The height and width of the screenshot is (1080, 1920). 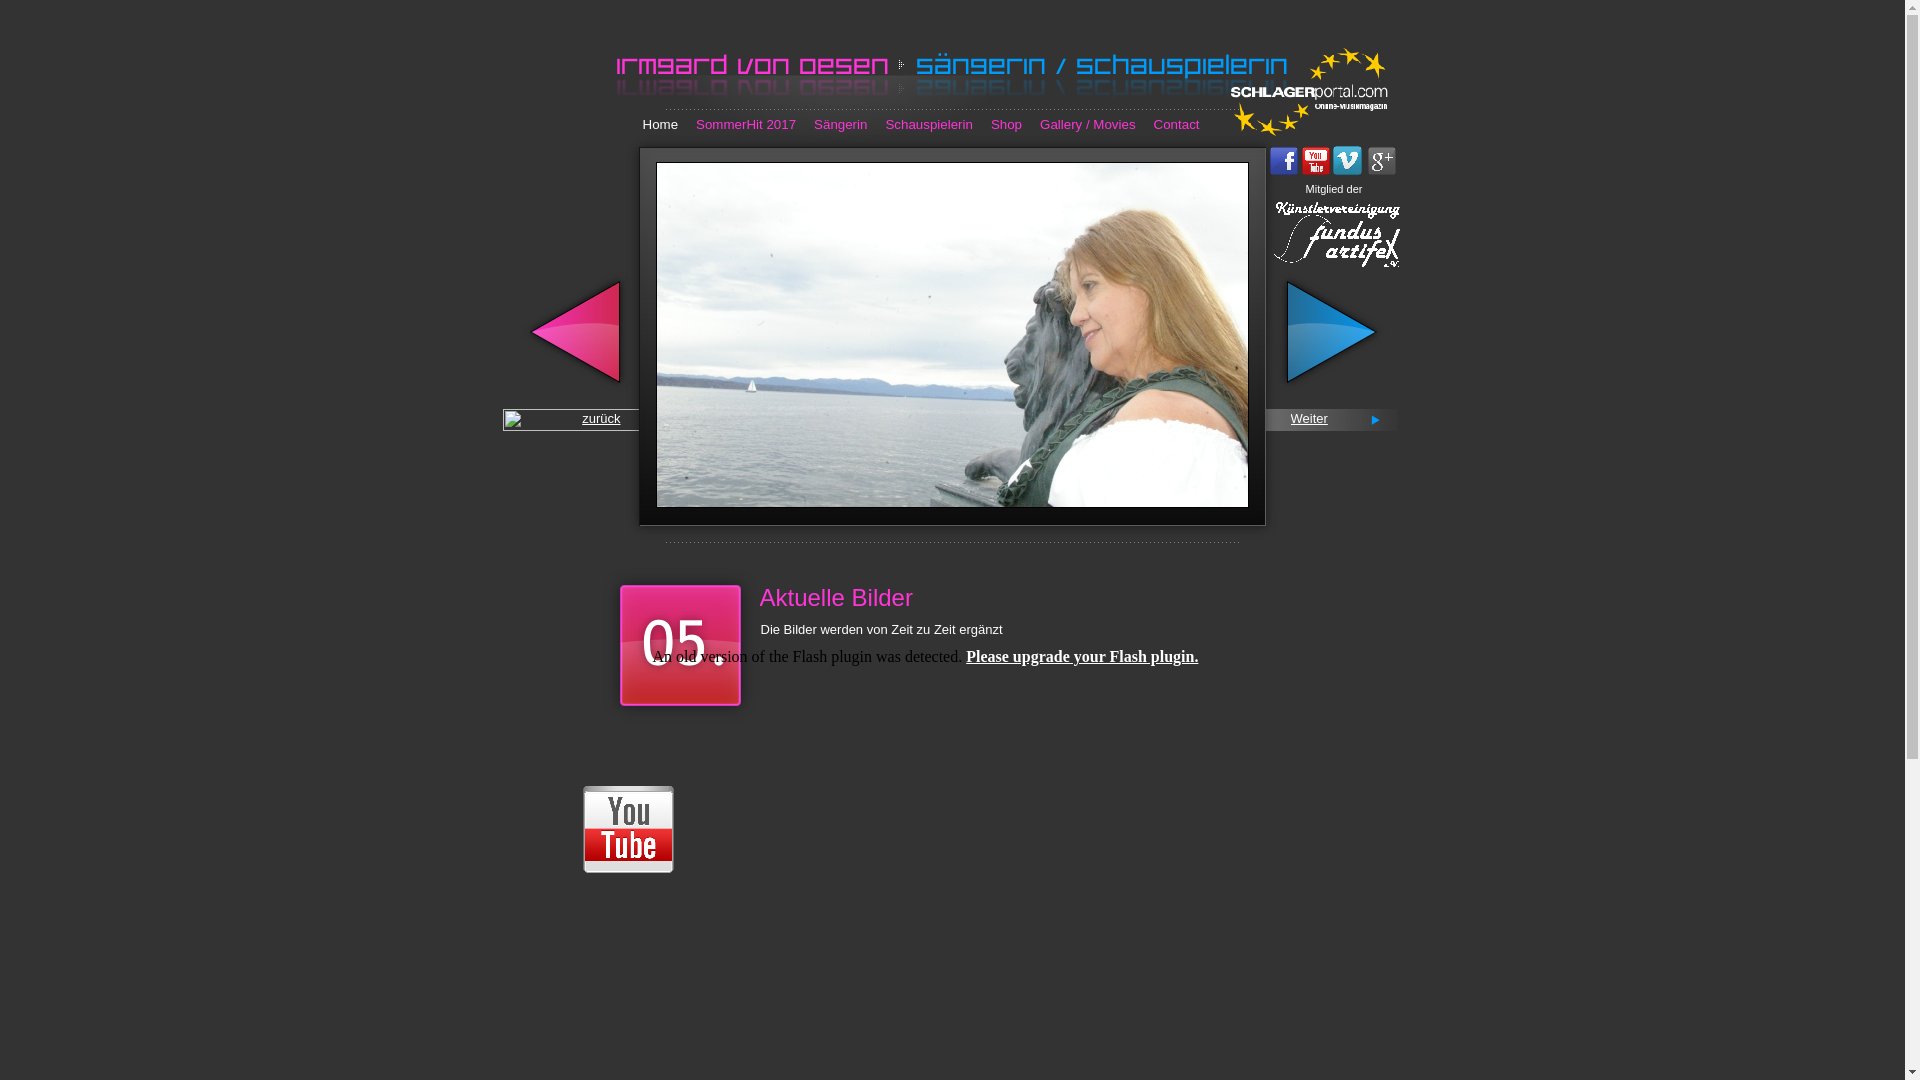 What do you see at coordinates (1177, 124) in the screenshot?
I see `Contact` at bounding box center [1177, 124].